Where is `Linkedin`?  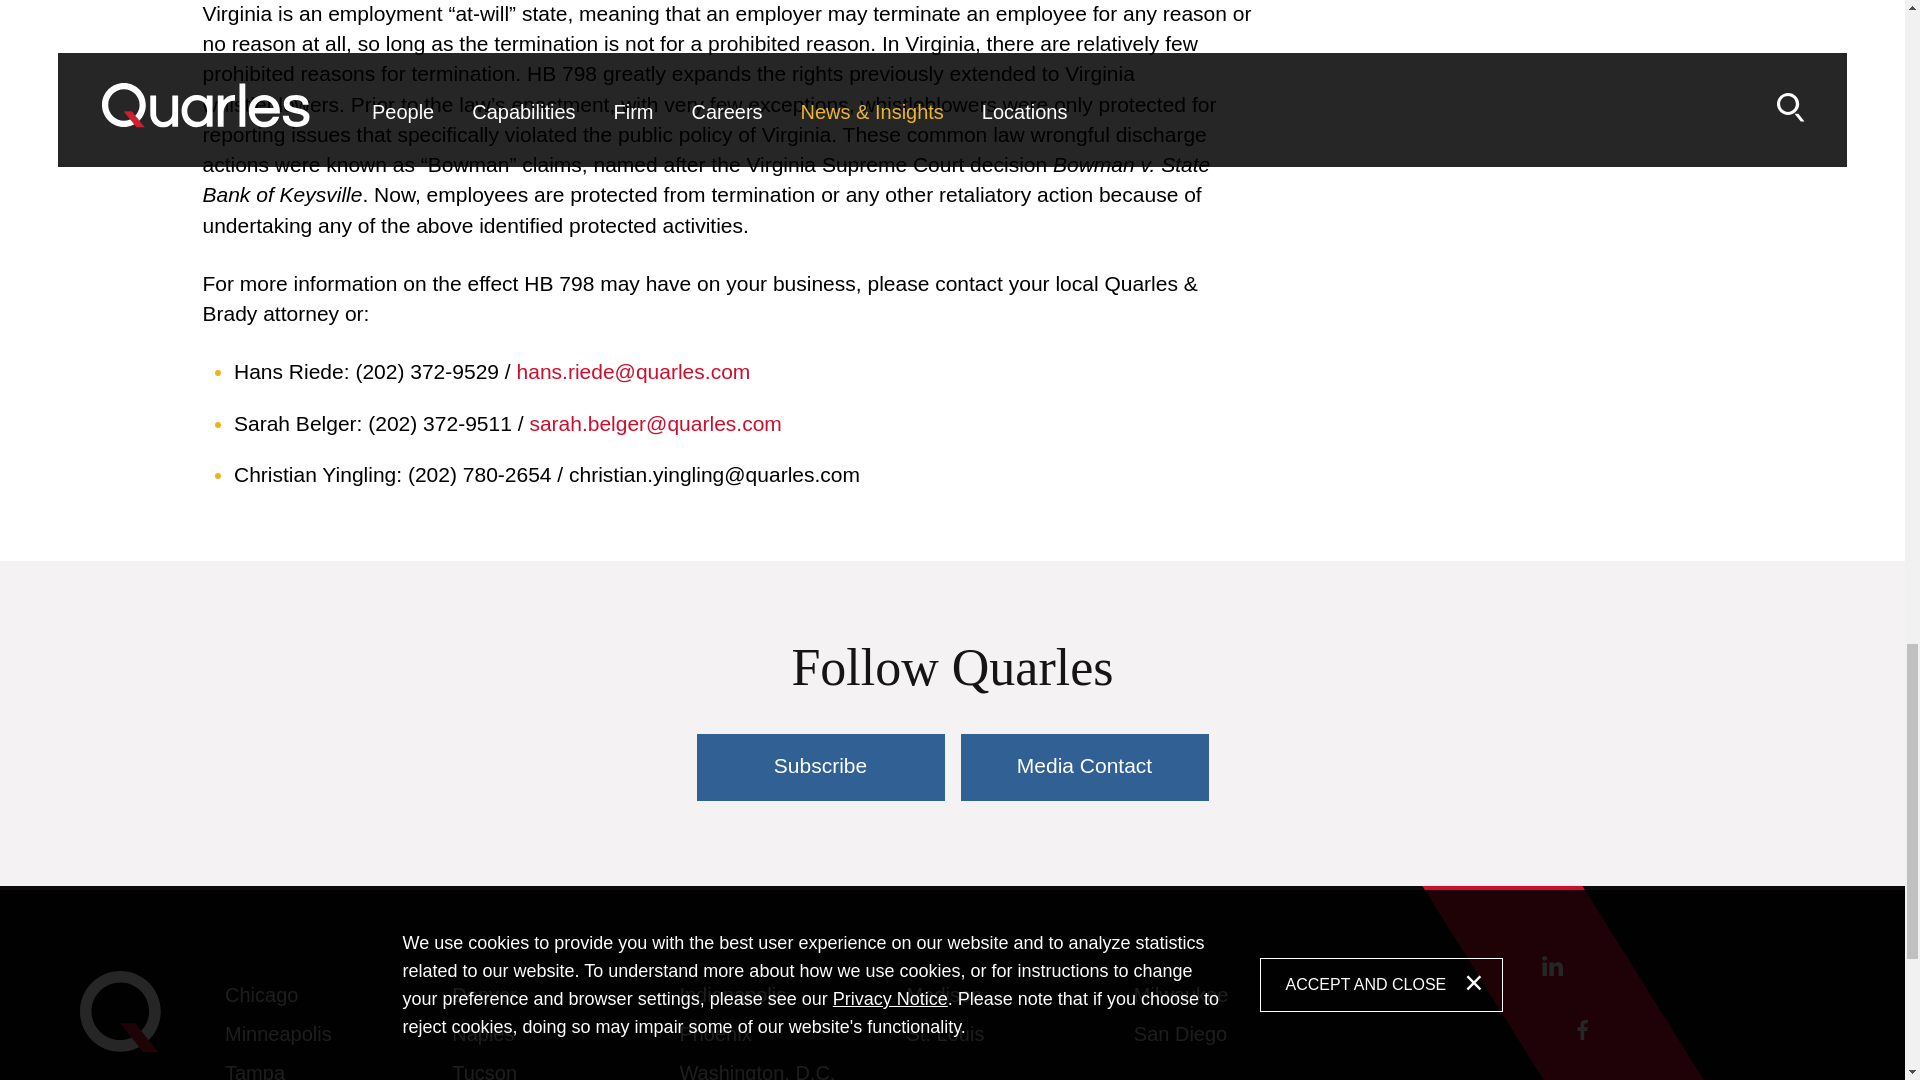 Linkedin is located at coordinates (1552, 966).